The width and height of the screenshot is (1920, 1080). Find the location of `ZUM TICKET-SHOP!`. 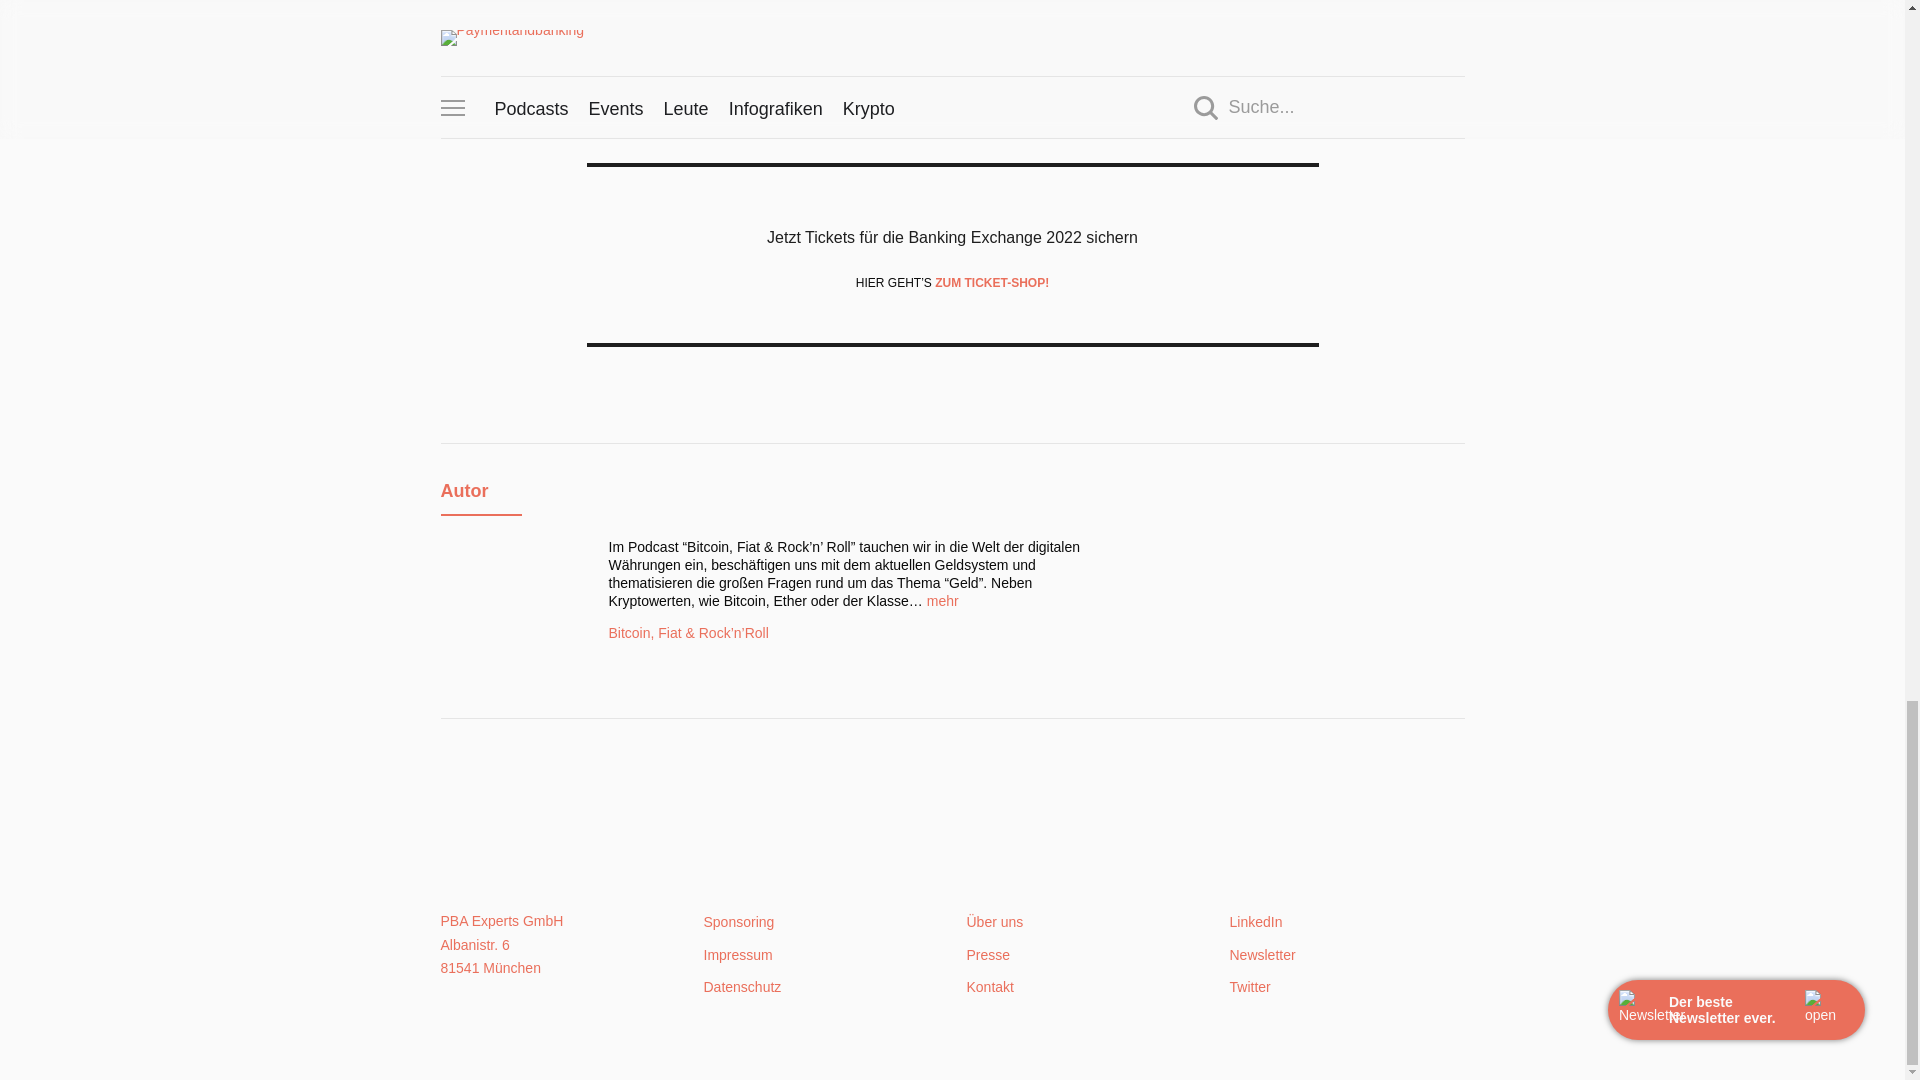

ZUM TICKET-SHOP! is located at coordinates (992, 283).